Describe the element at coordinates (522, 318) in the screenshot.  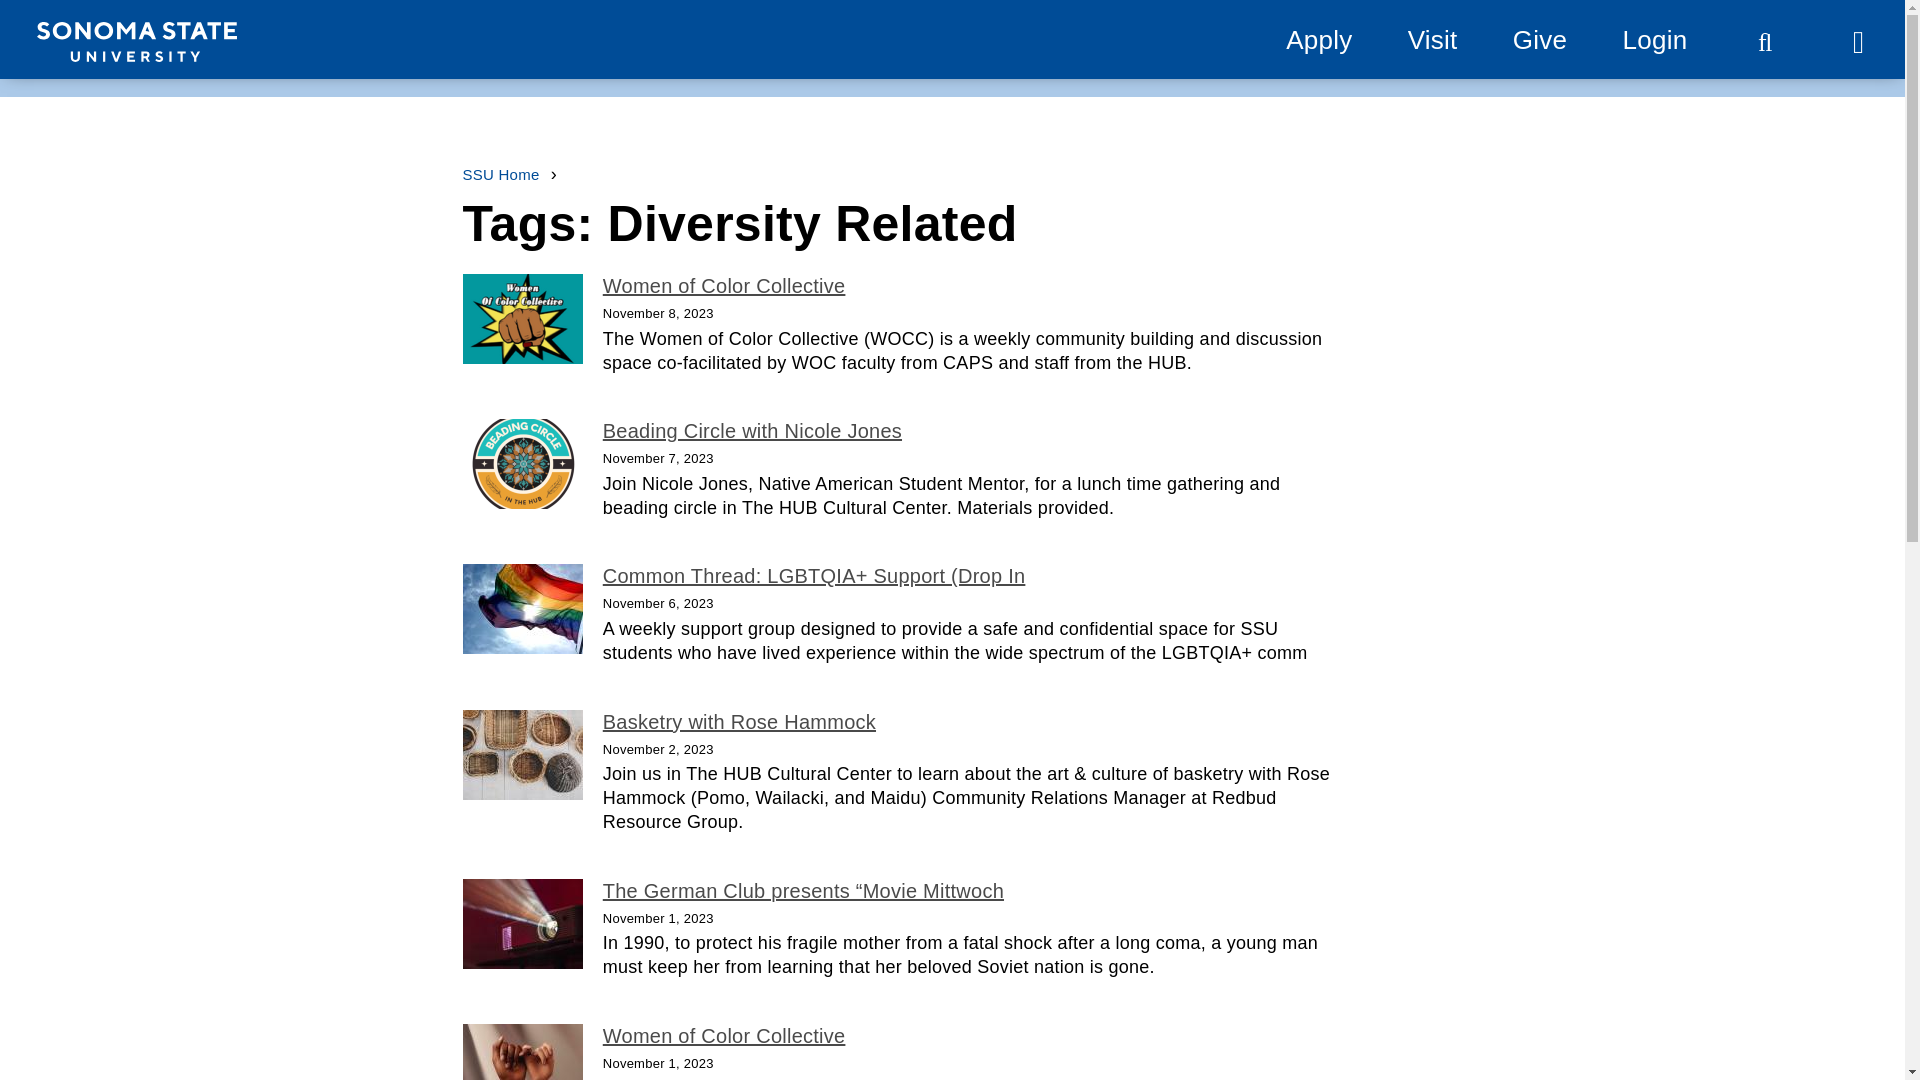
I see `Women of Color Collective.png` at that location.